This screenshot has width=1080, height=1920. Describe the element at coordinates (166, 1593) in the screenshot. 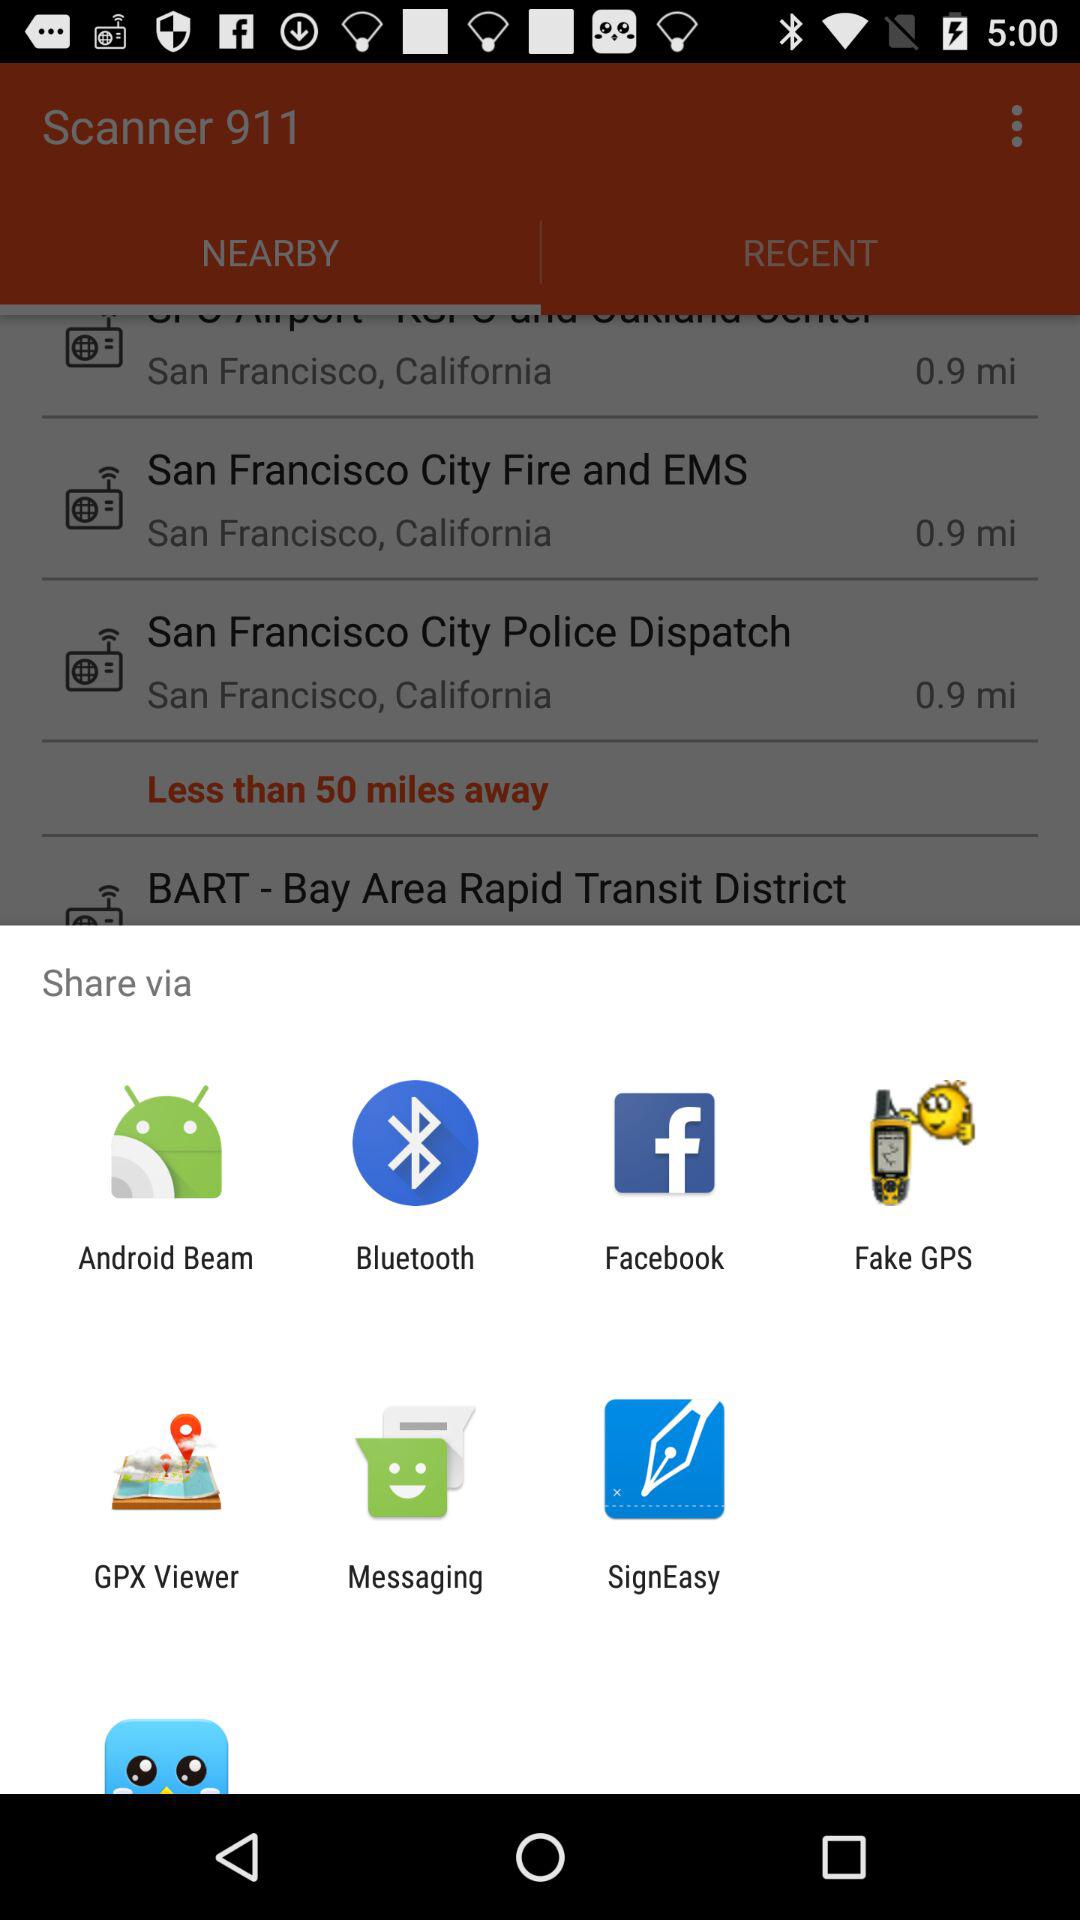

I see `launch the item to the left of the messaging app` at that location.